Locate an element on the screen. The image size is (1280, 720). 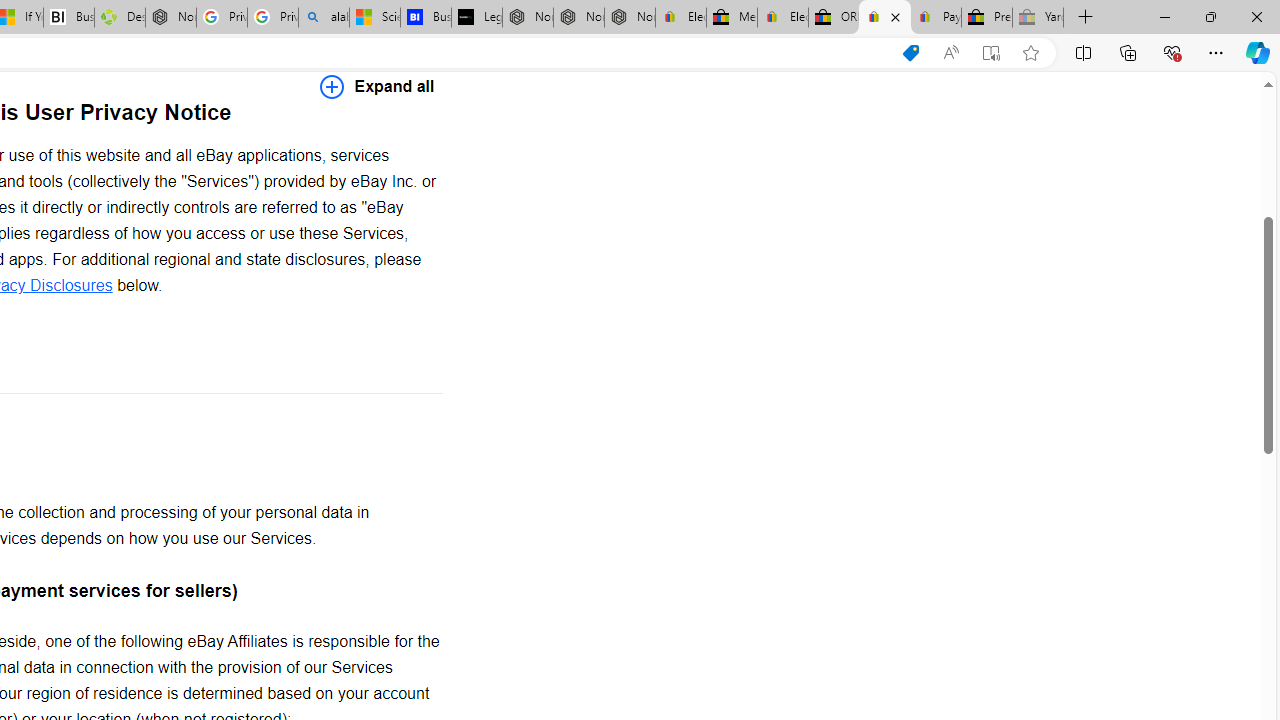
Nordace - My Account is located at coordinates (170, 18).